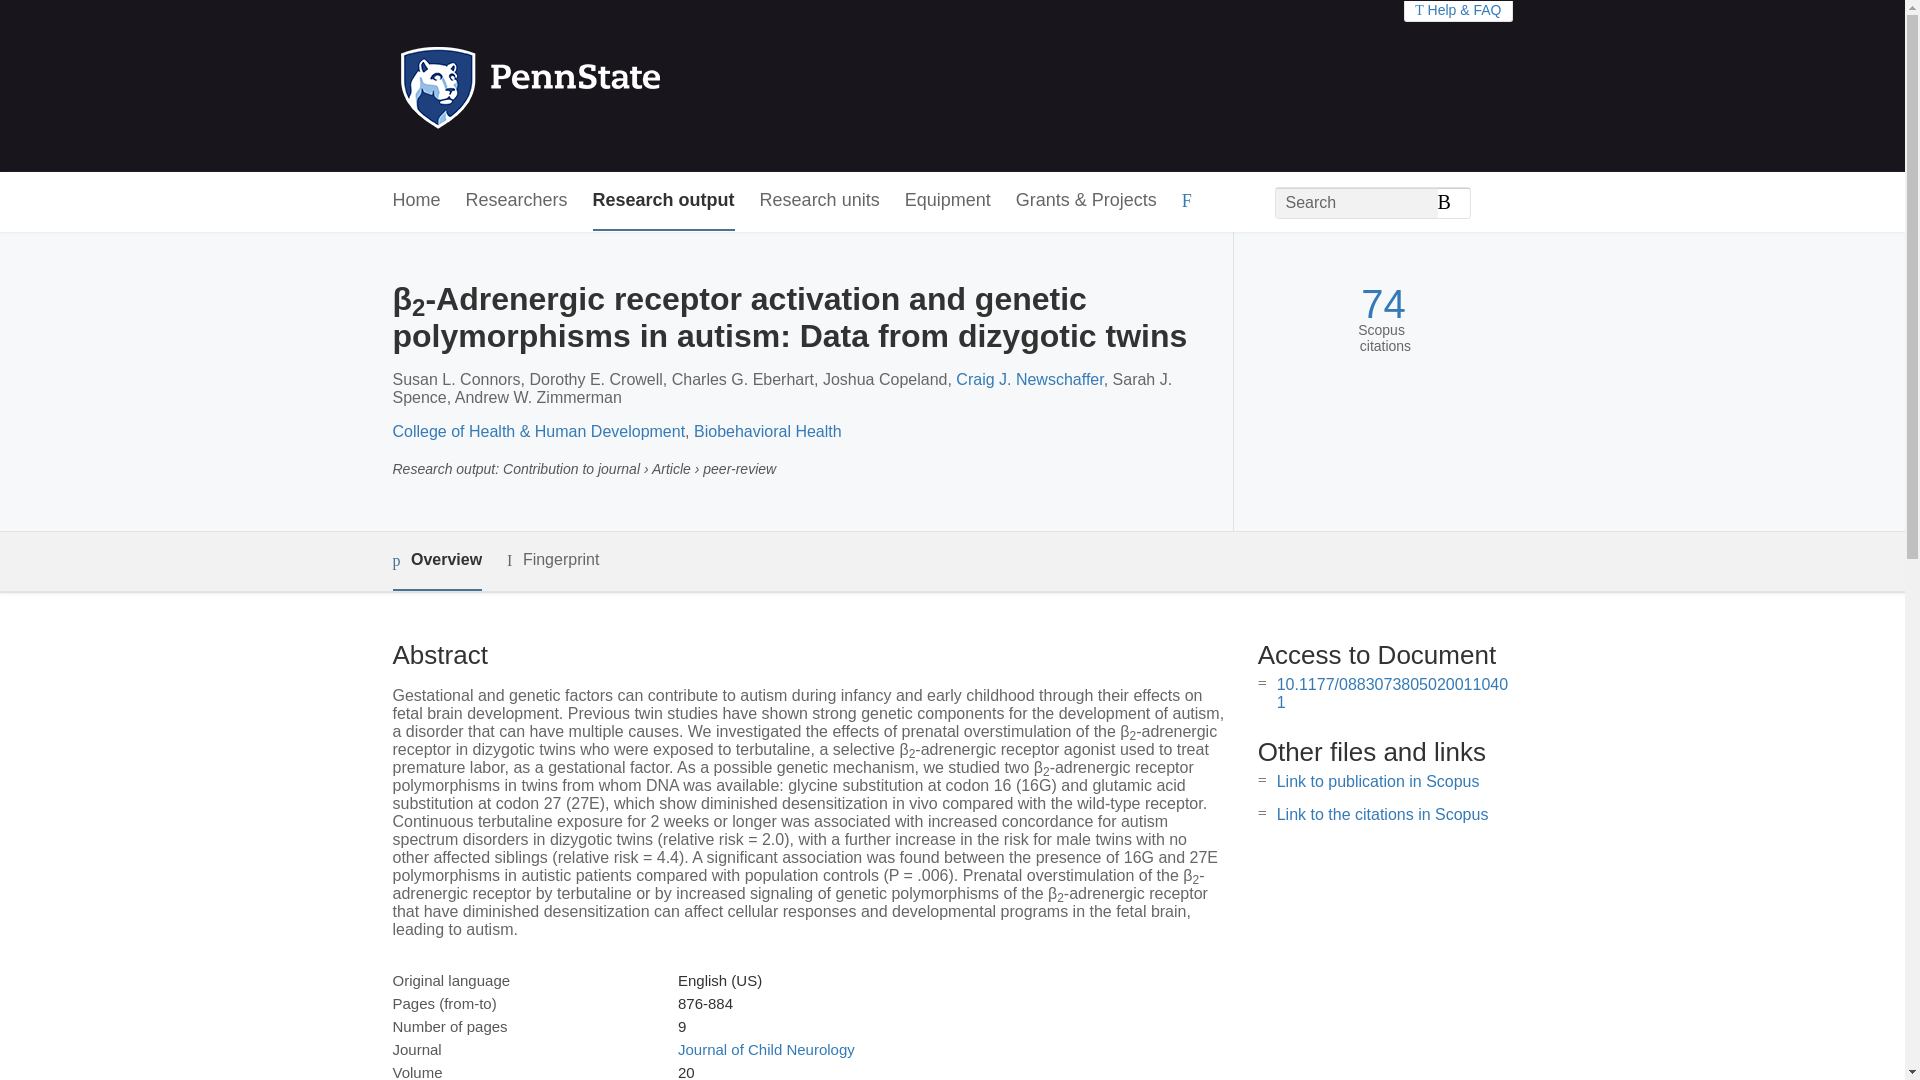  Describe the element at coordinates (1378, 781) in the screenshot. I see `Link to publication in Scopus` at that location.